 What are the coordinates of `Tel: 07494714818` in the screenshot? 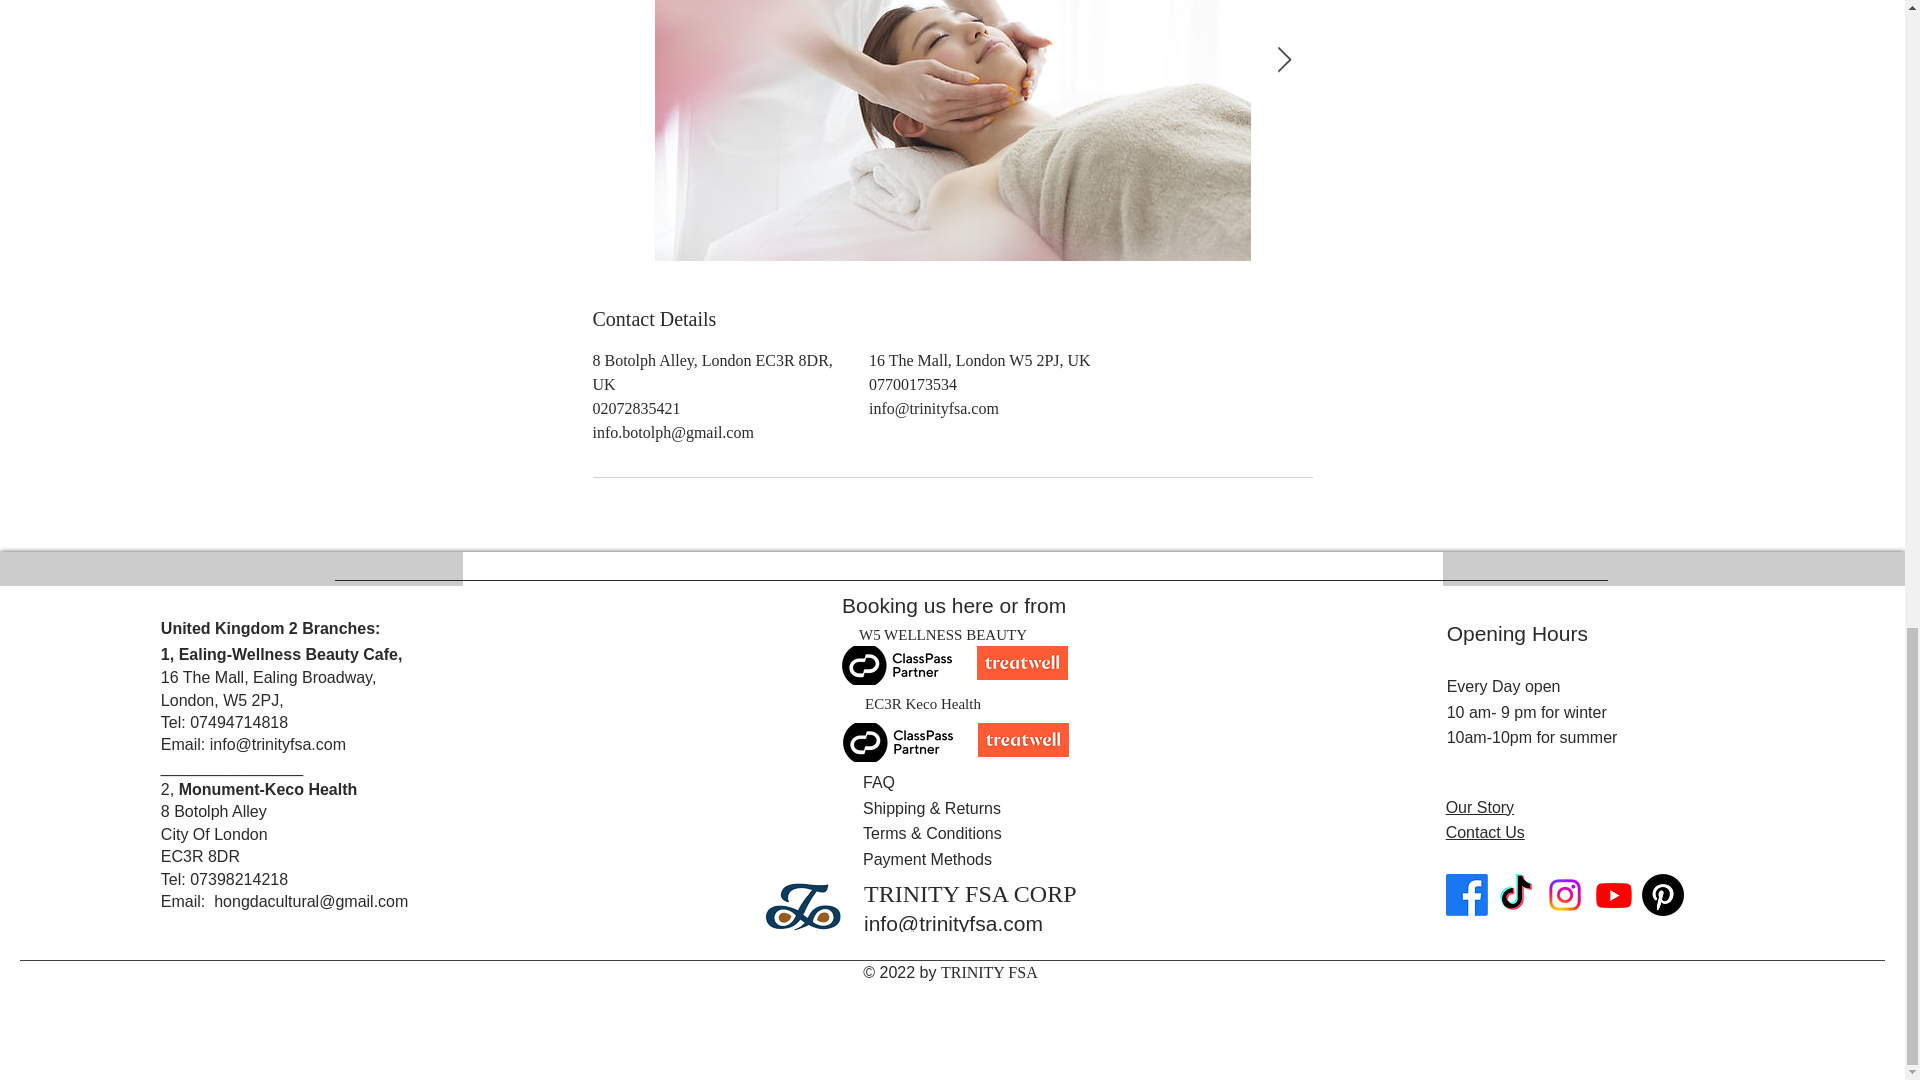 It's located at (224, 722).